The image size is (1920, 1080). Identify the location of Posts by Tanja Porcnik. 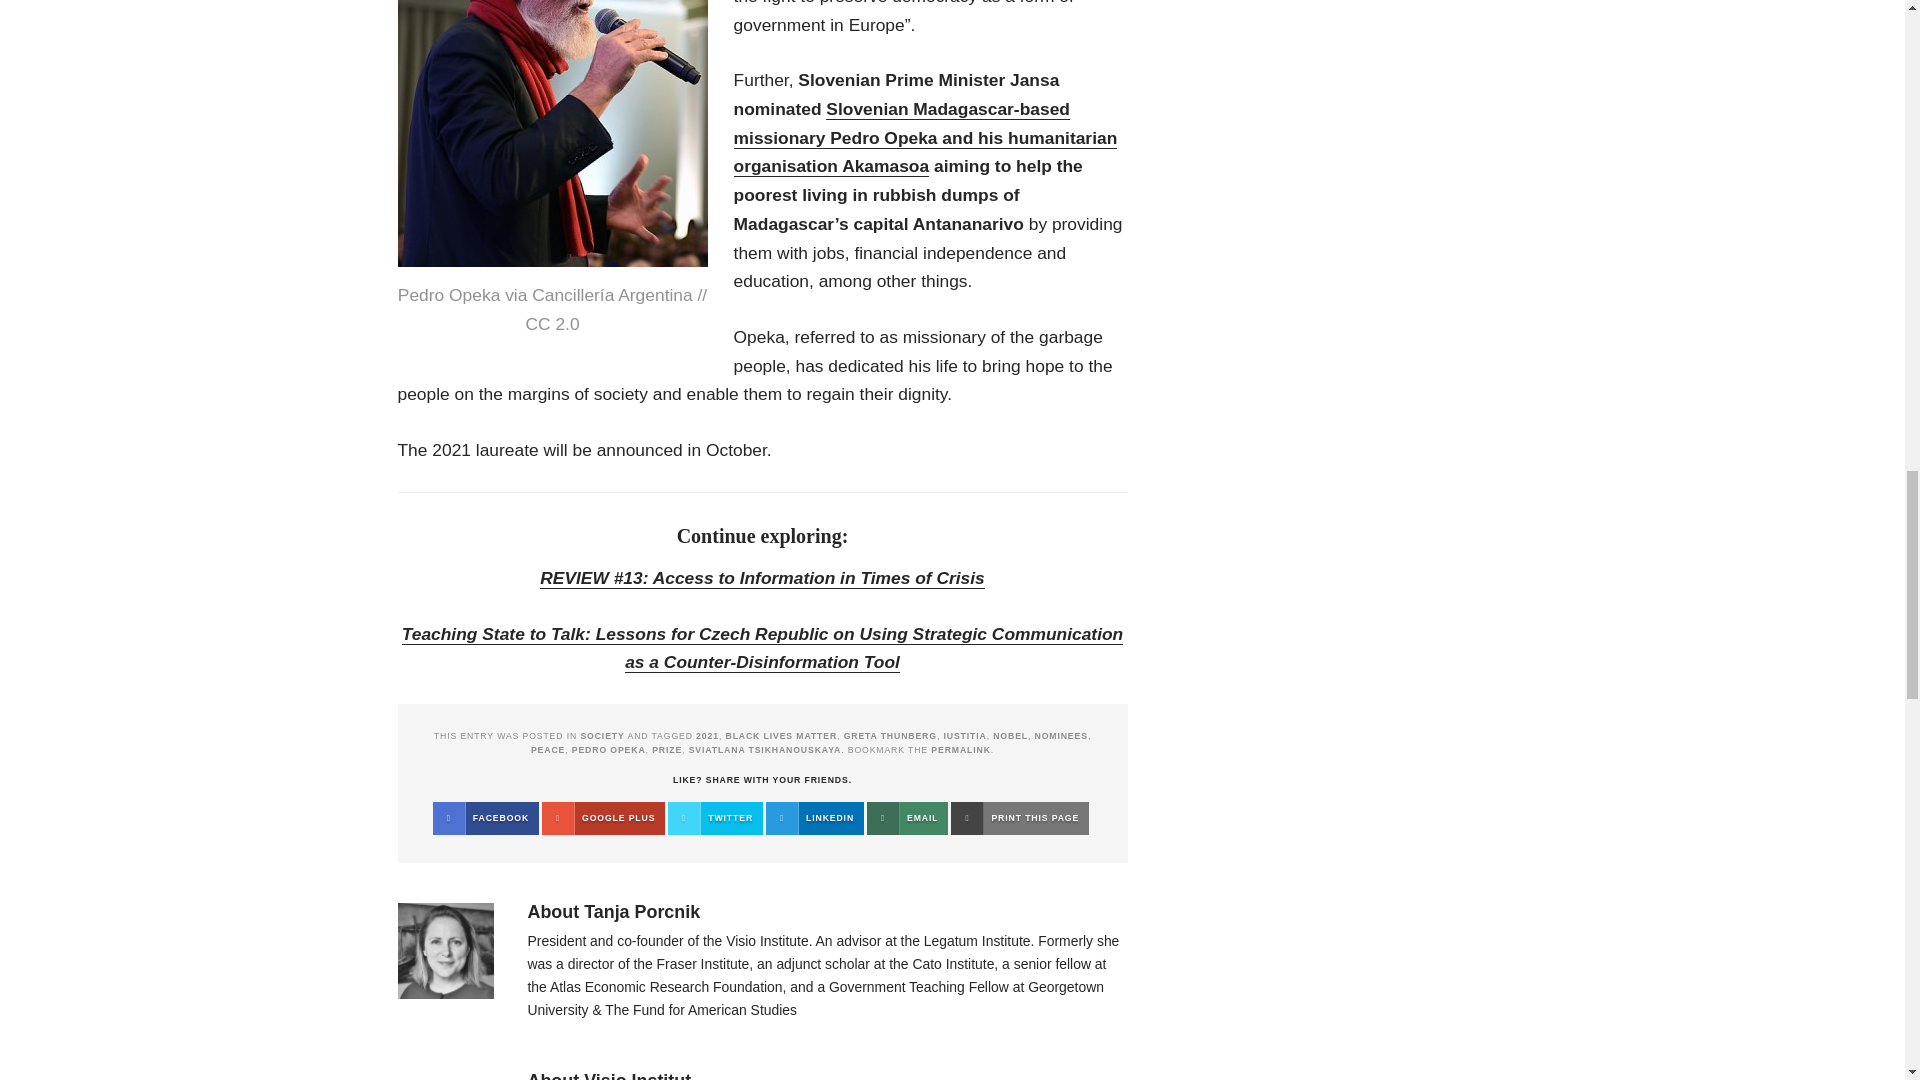
(642, 912).